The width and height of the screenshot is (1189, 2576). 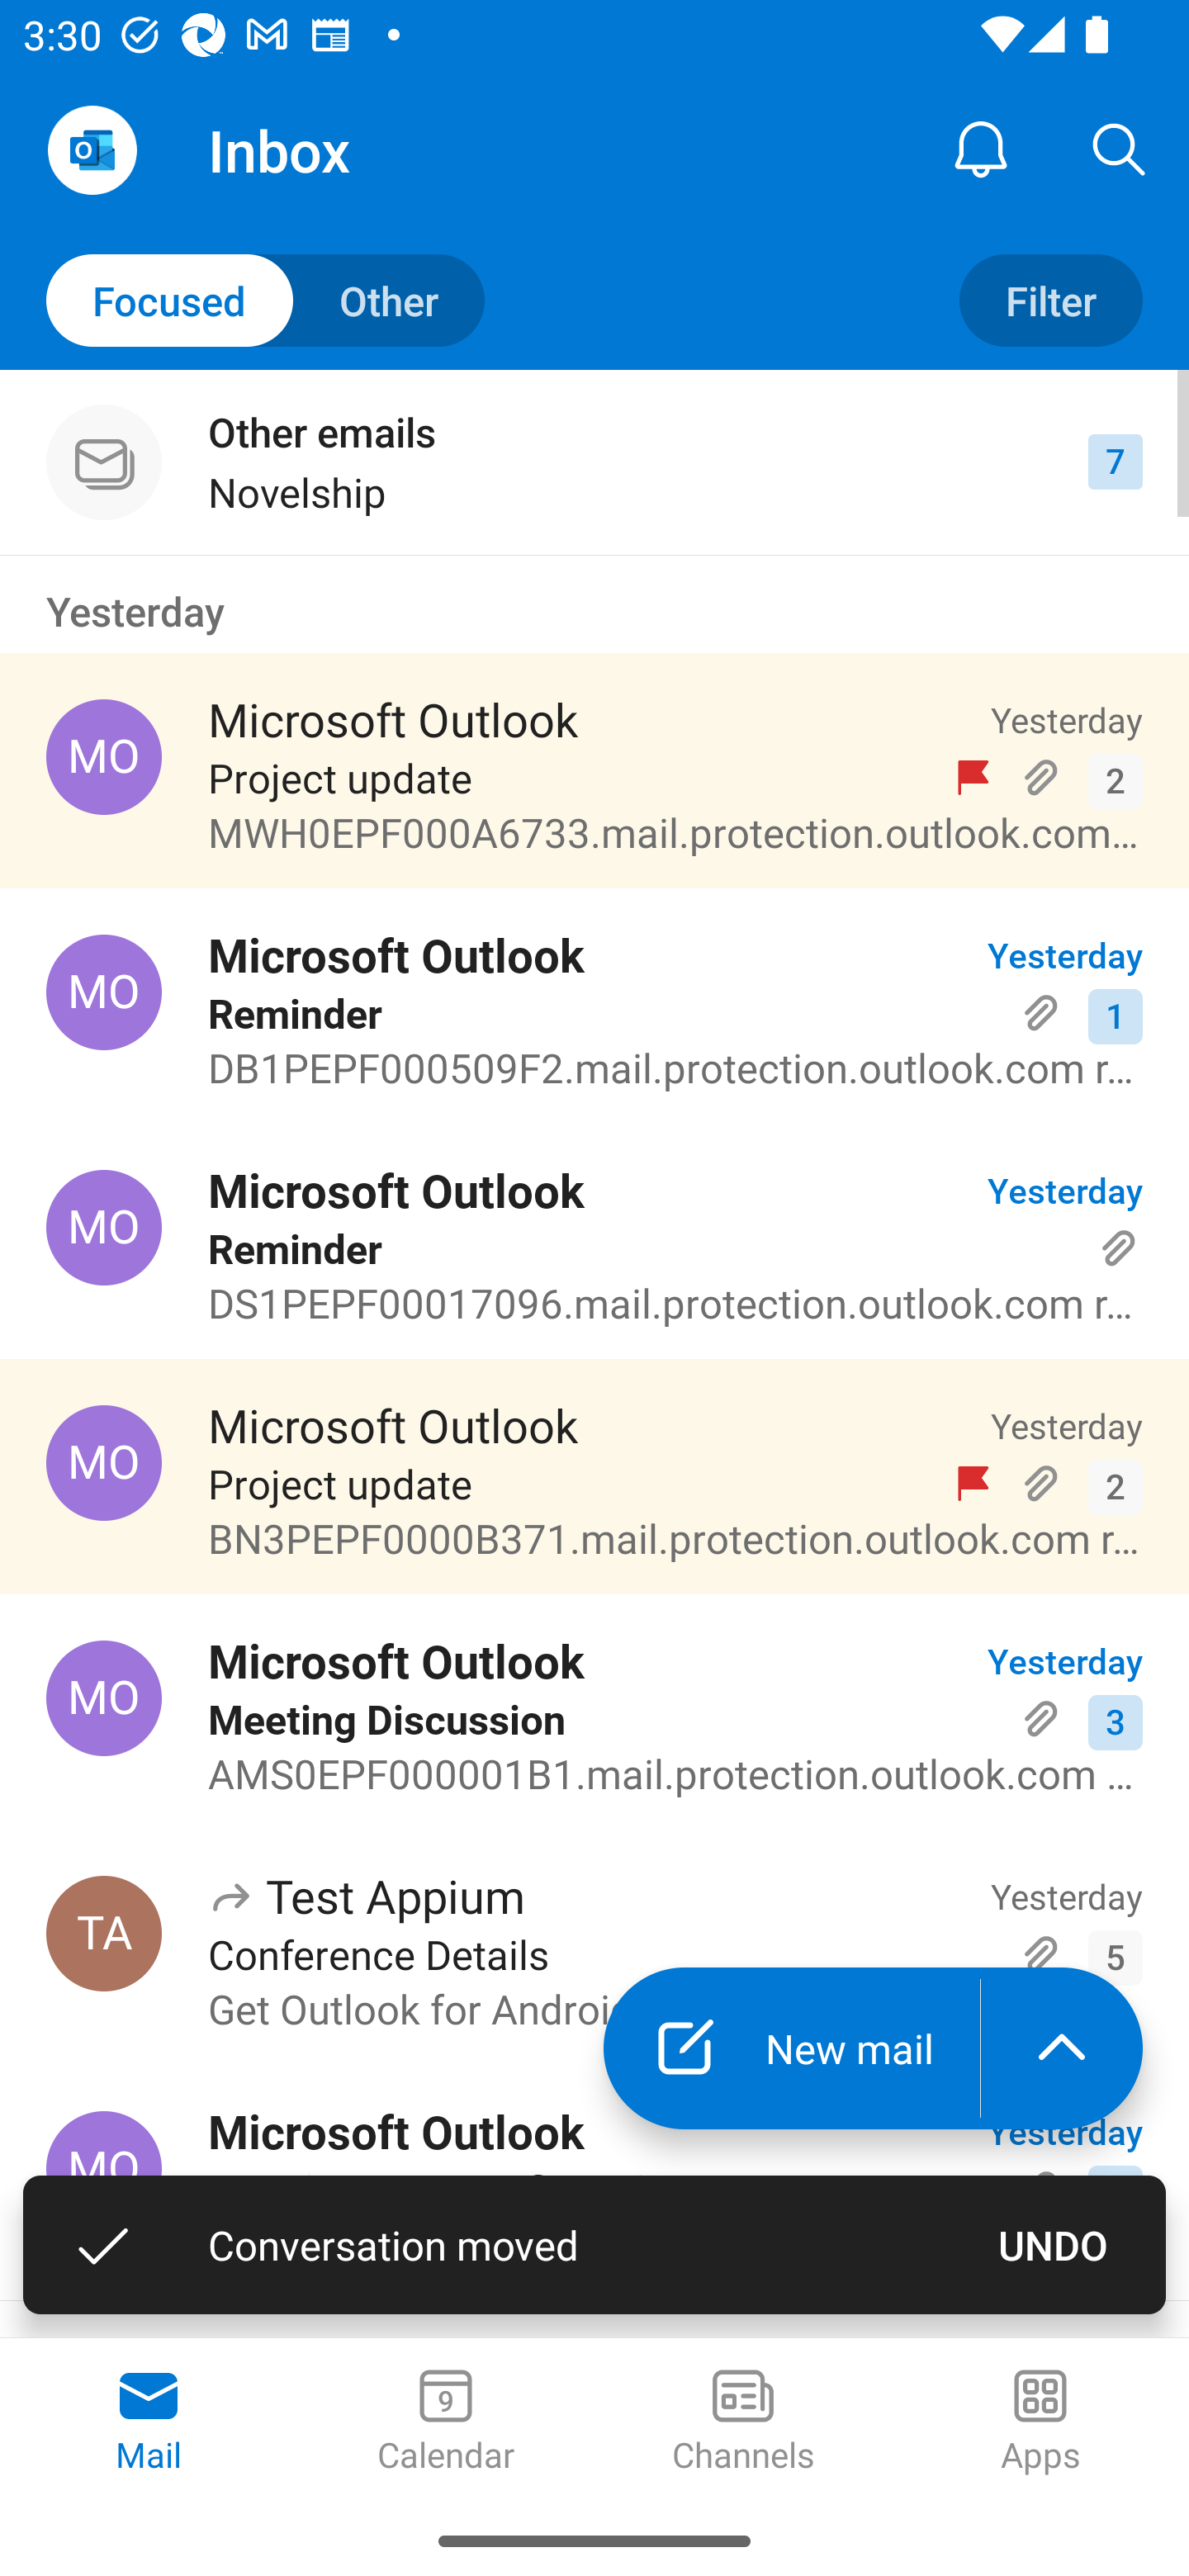 I want to click on Search, , , so click(x=1120, y=149).